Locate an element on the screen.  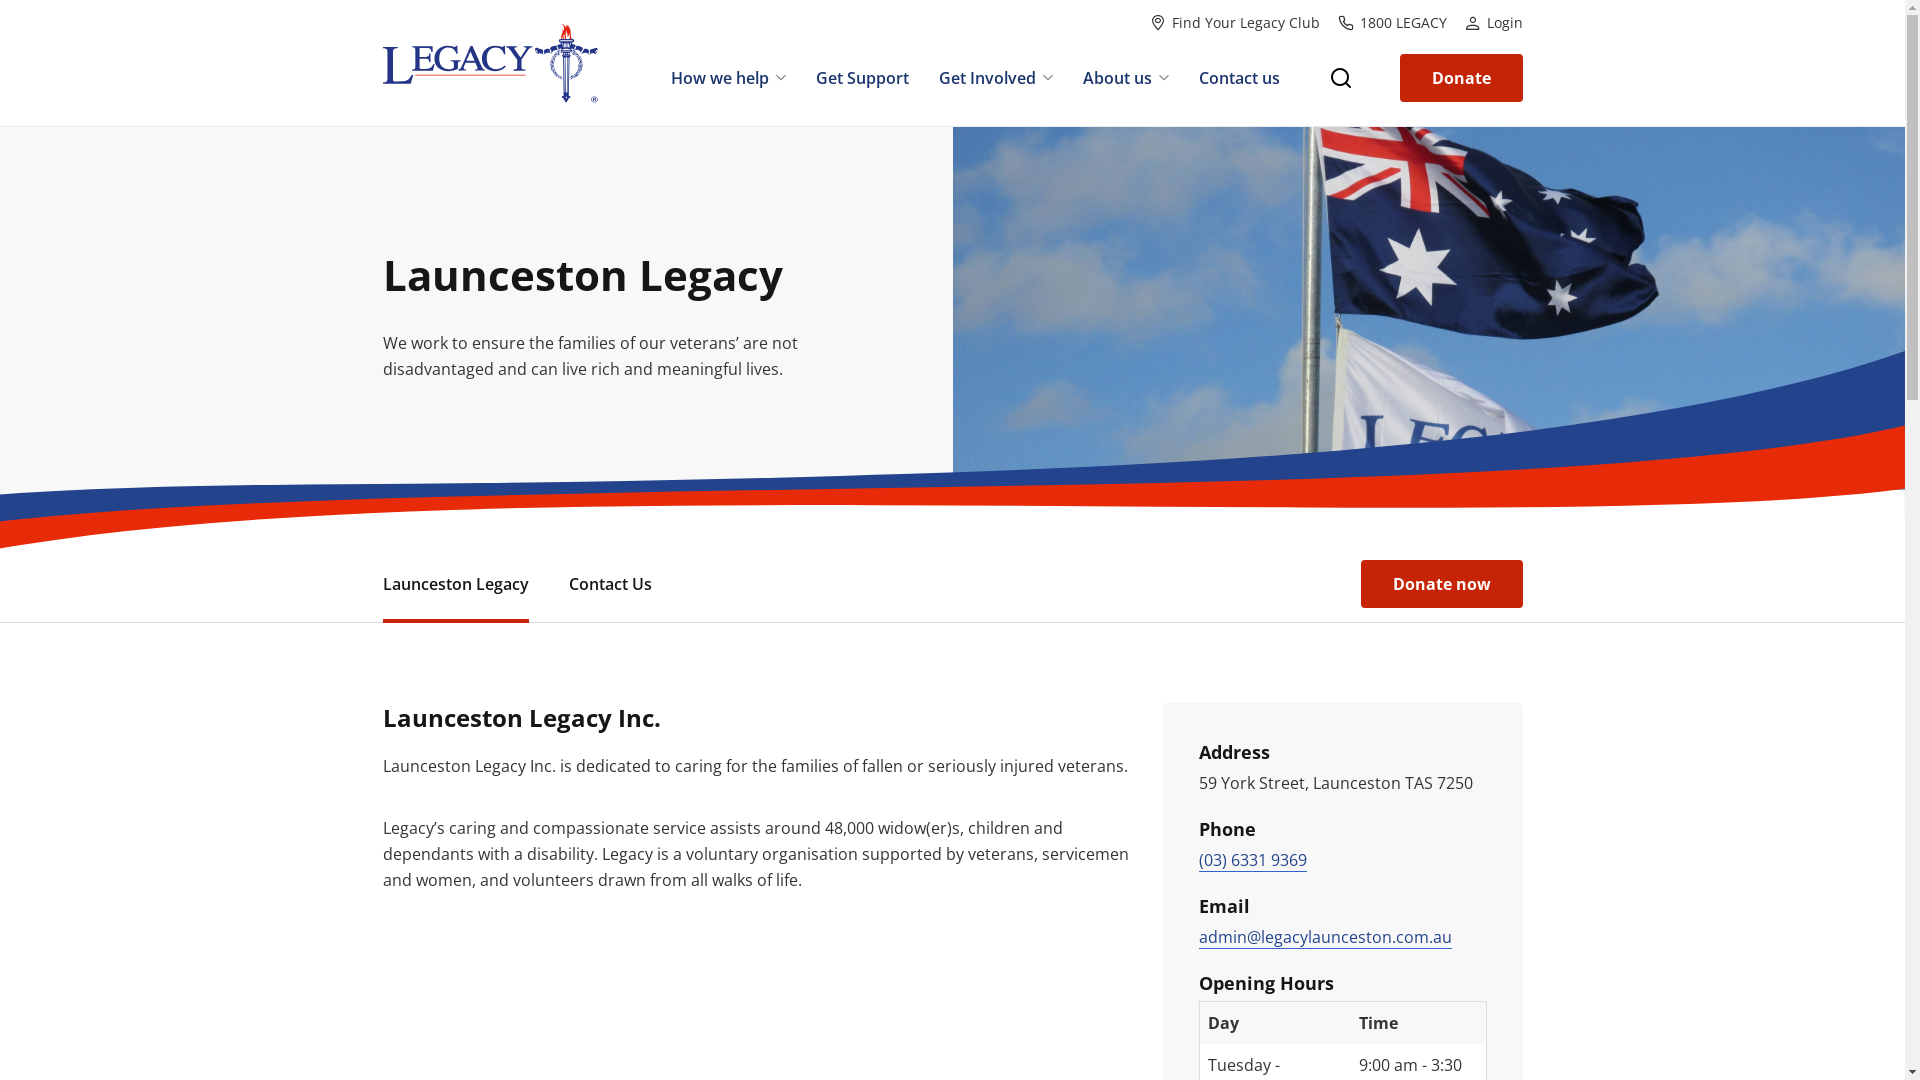
About us is located at coordinates (1126, 80).